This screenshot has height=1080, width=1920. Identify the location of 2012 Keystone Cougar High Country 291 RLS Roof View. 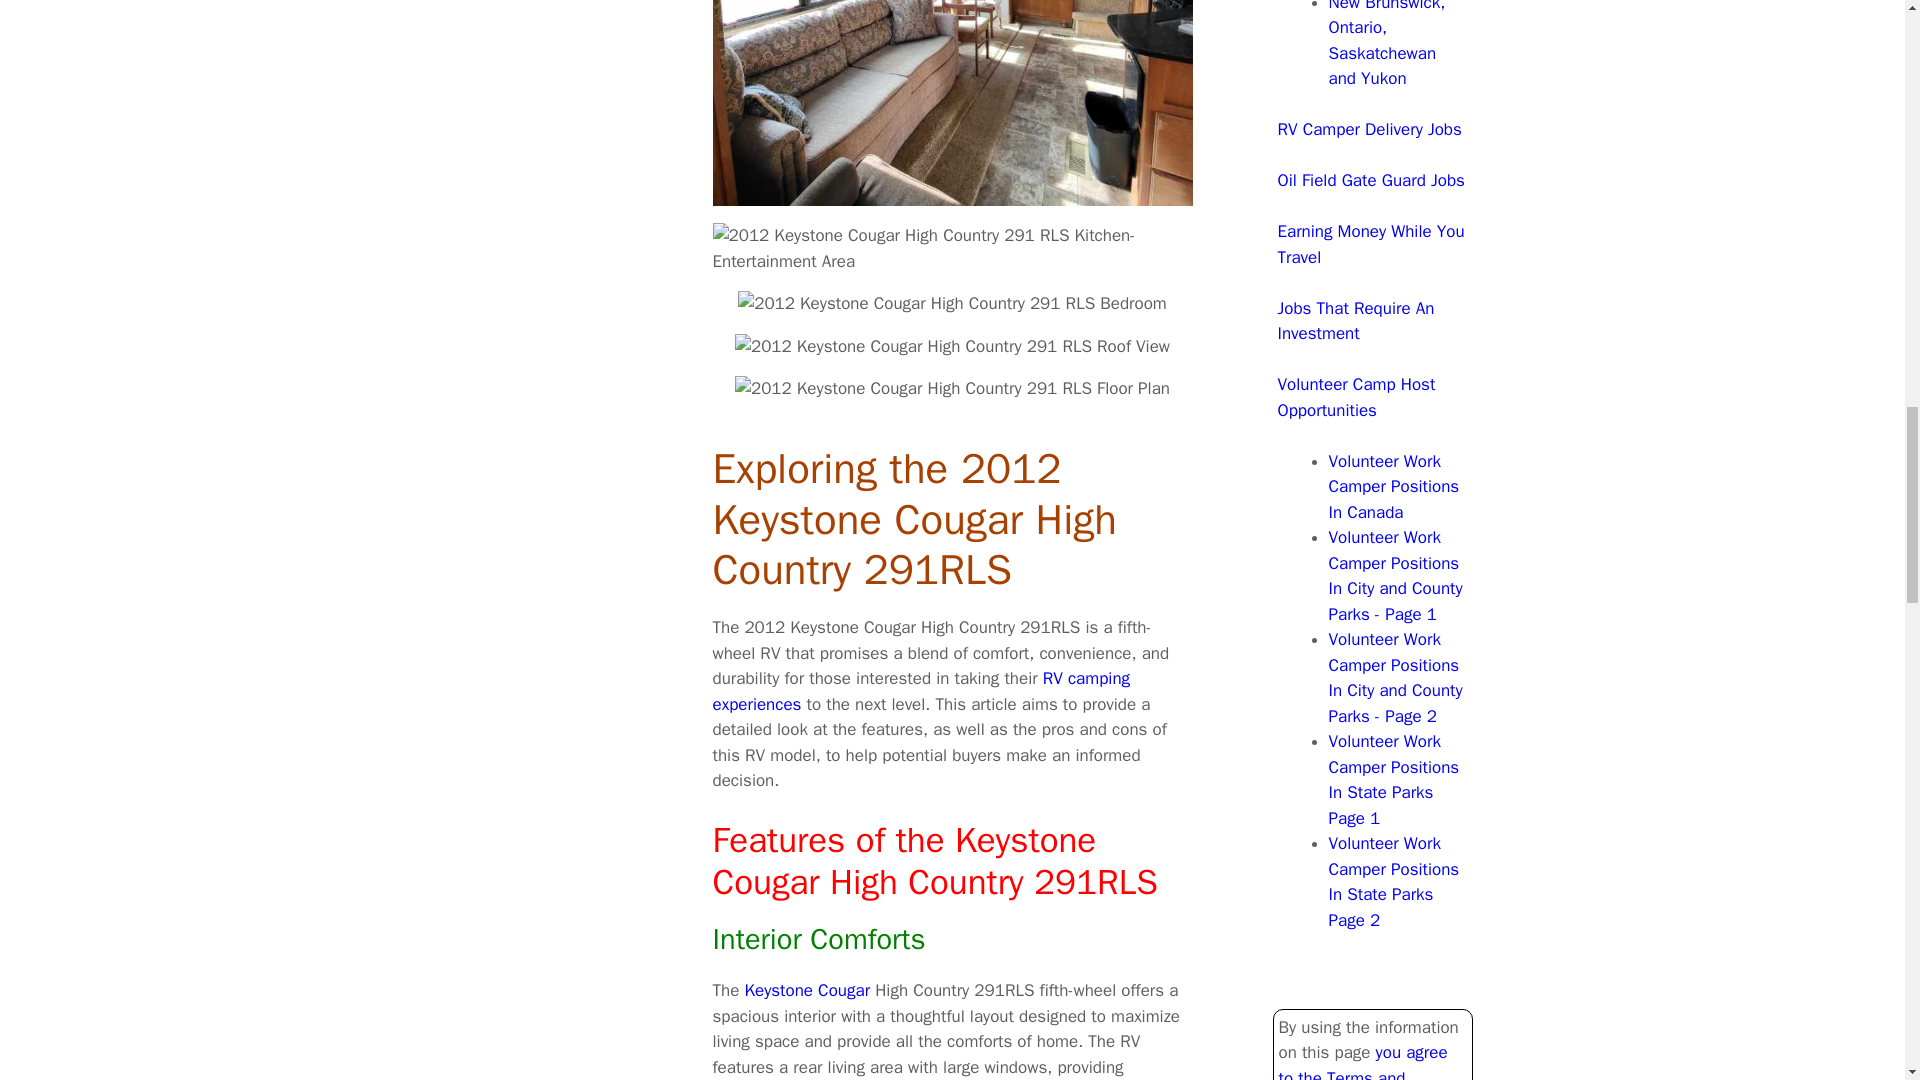
(952, 346).